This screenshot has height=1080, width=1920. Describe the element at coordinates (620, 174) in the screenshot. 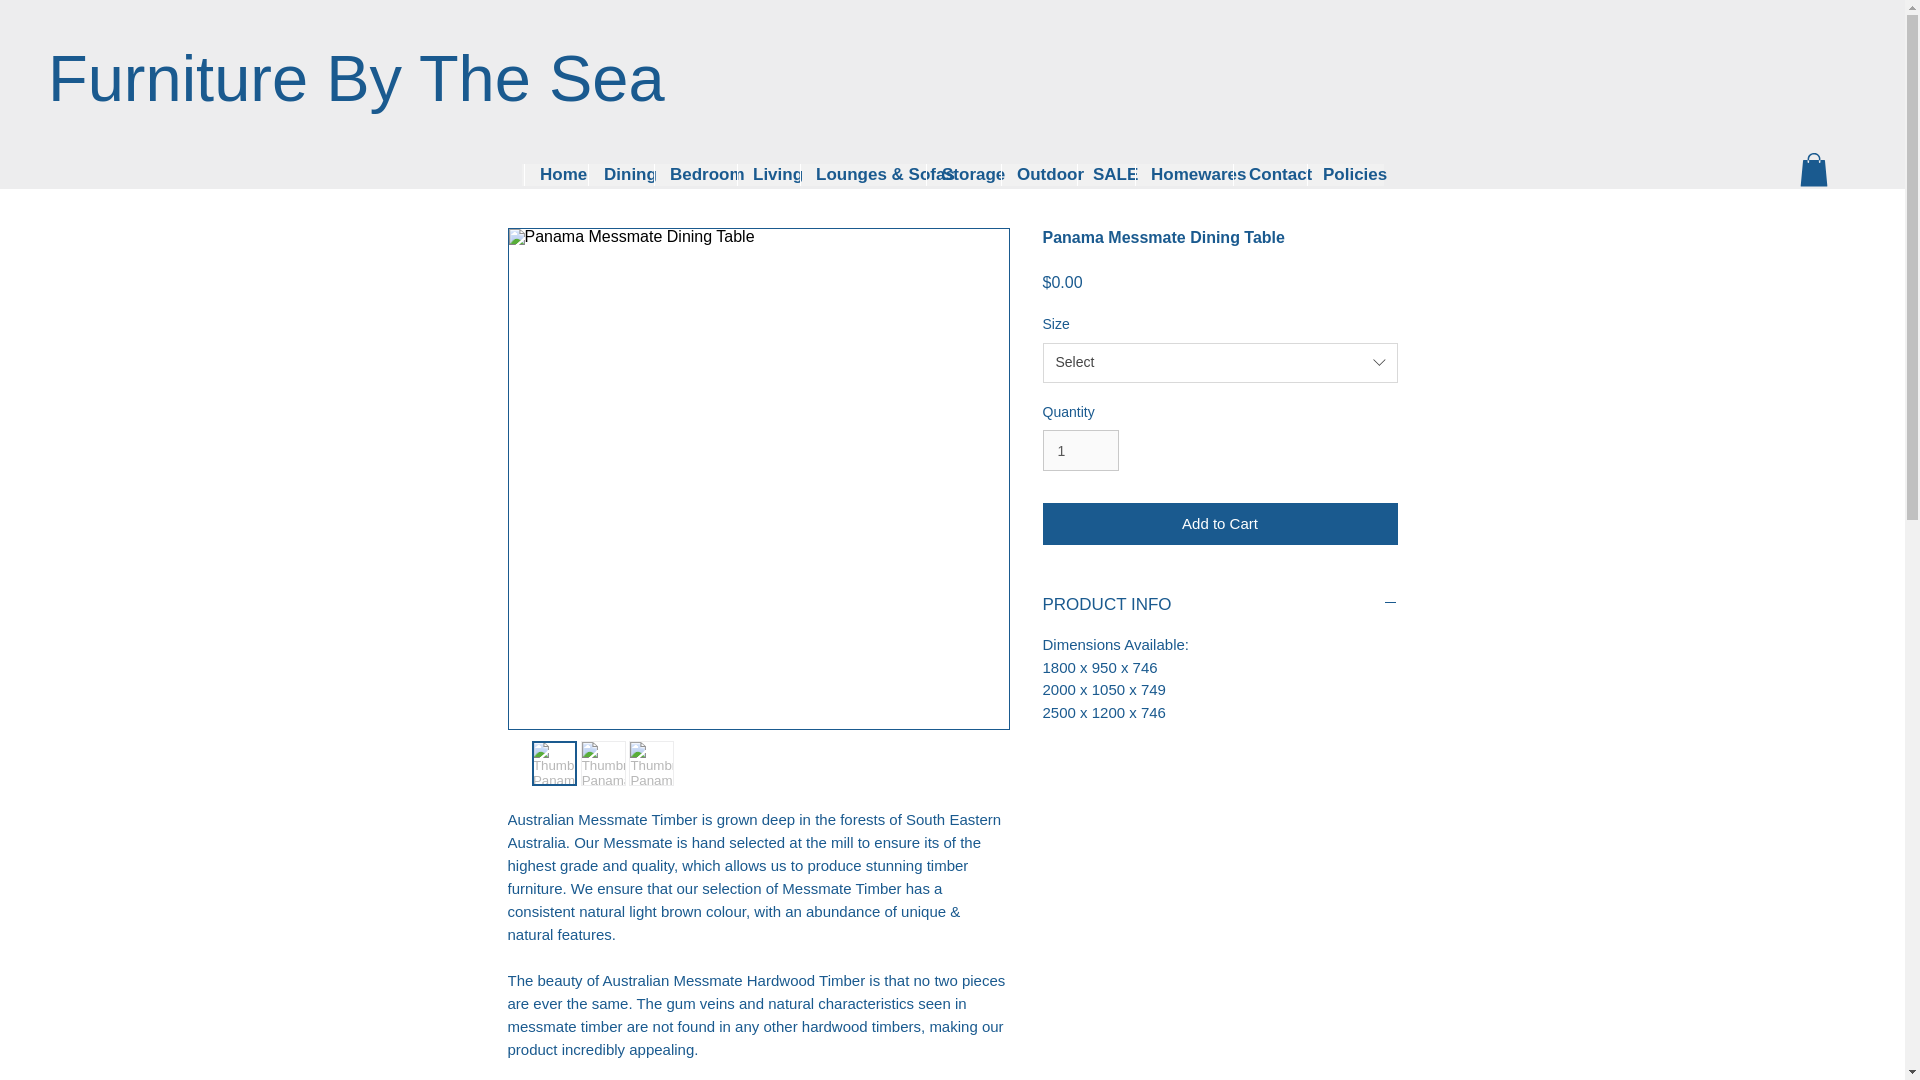

I see `Dining` at that location.